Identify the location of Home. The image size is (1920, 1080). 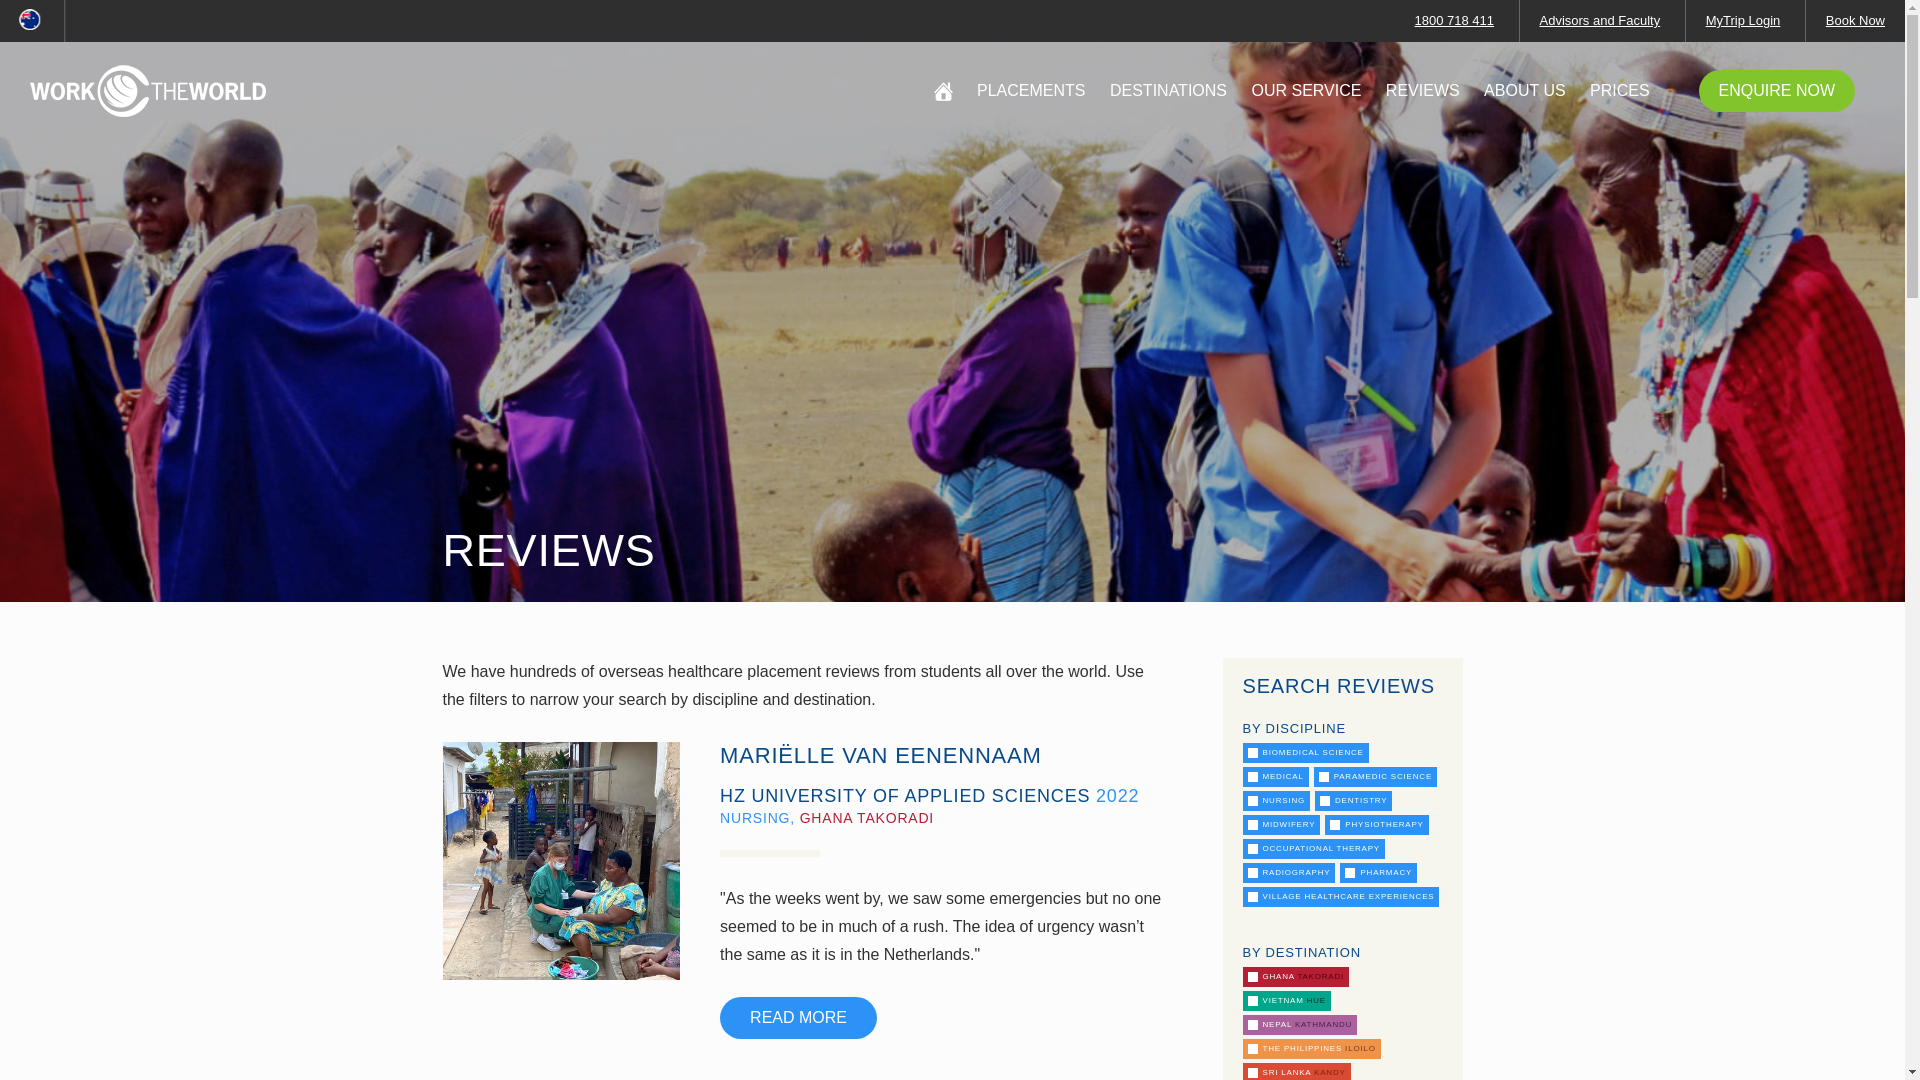
(148, 90).